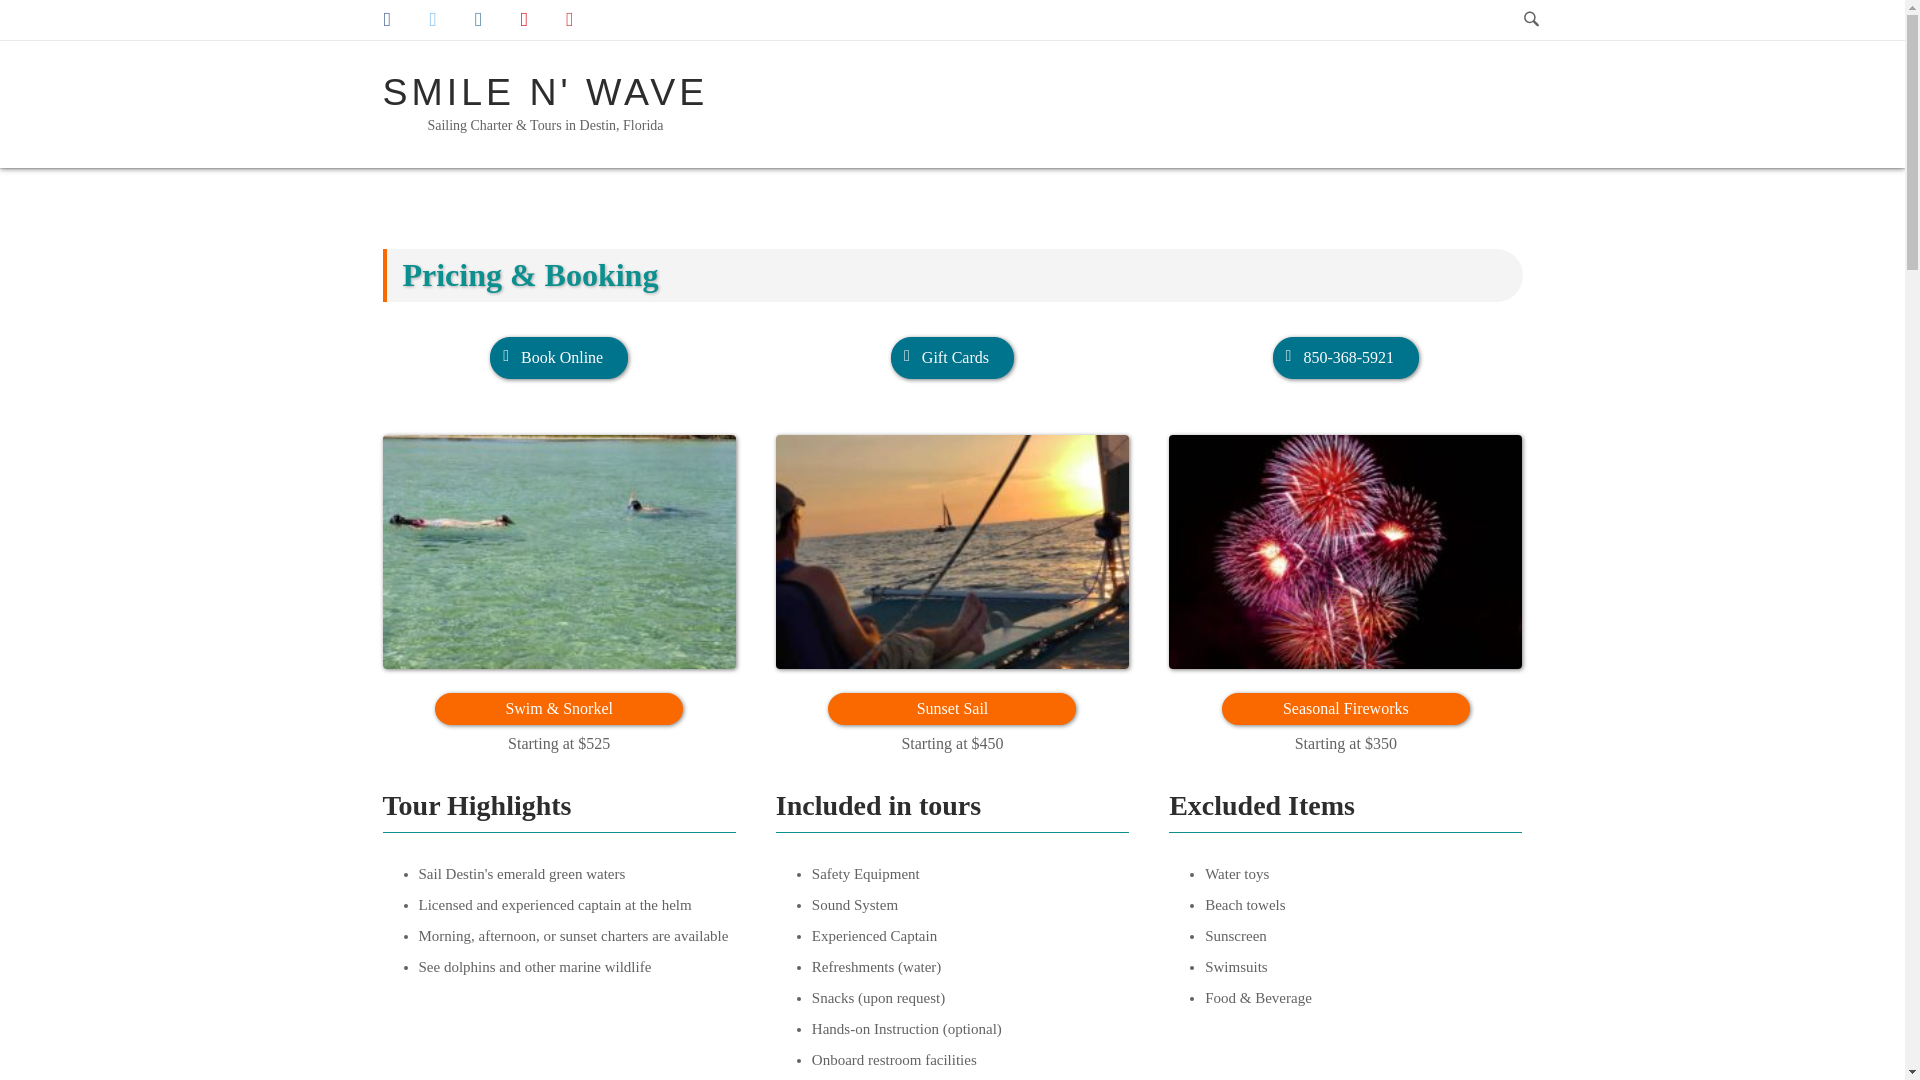 Image resolution: width=1920 pixels, height=1080 pixels. Describe the element at coordinates (569, 20) in the screenshot. I see `Smile N Wave Sailing Adventures on YouTube` at that location.